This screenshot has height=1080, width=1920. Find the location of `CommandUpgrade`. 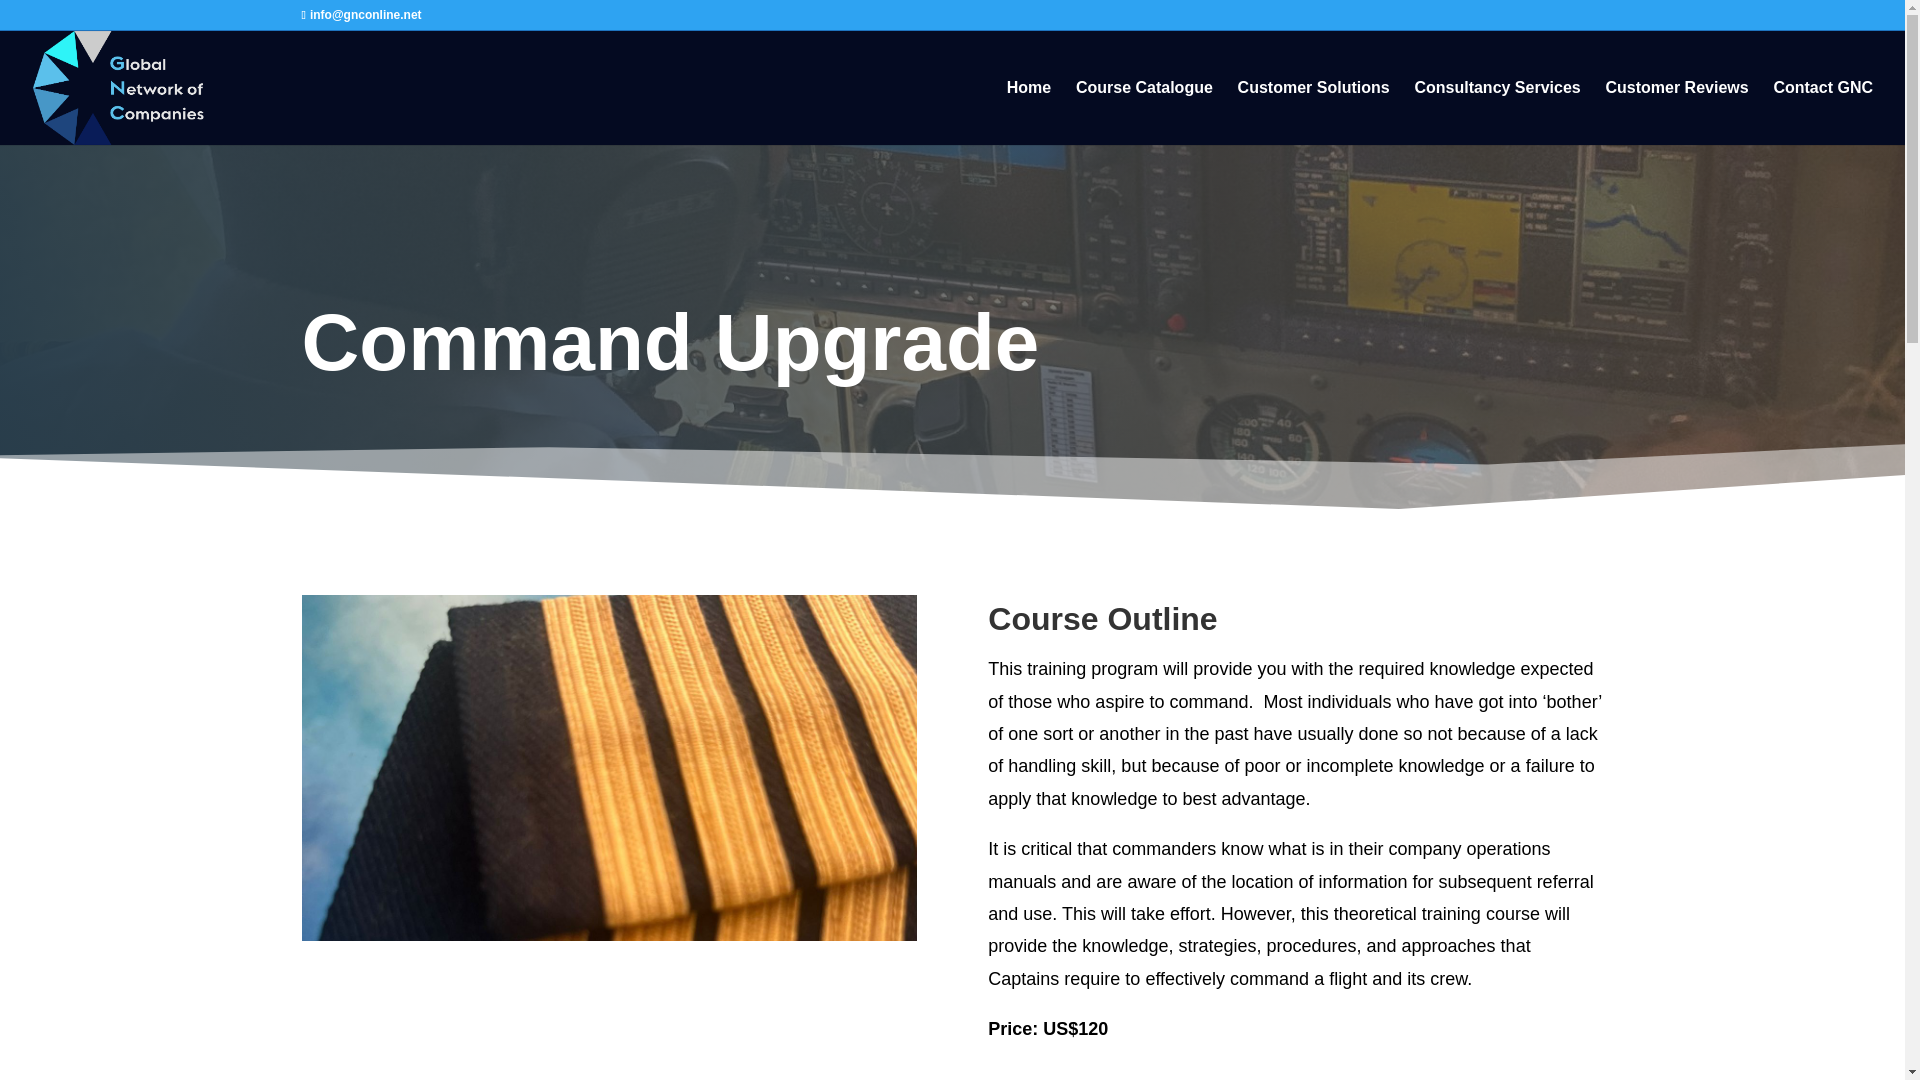

CommandUpgrade is located at coordinates (609, 768).